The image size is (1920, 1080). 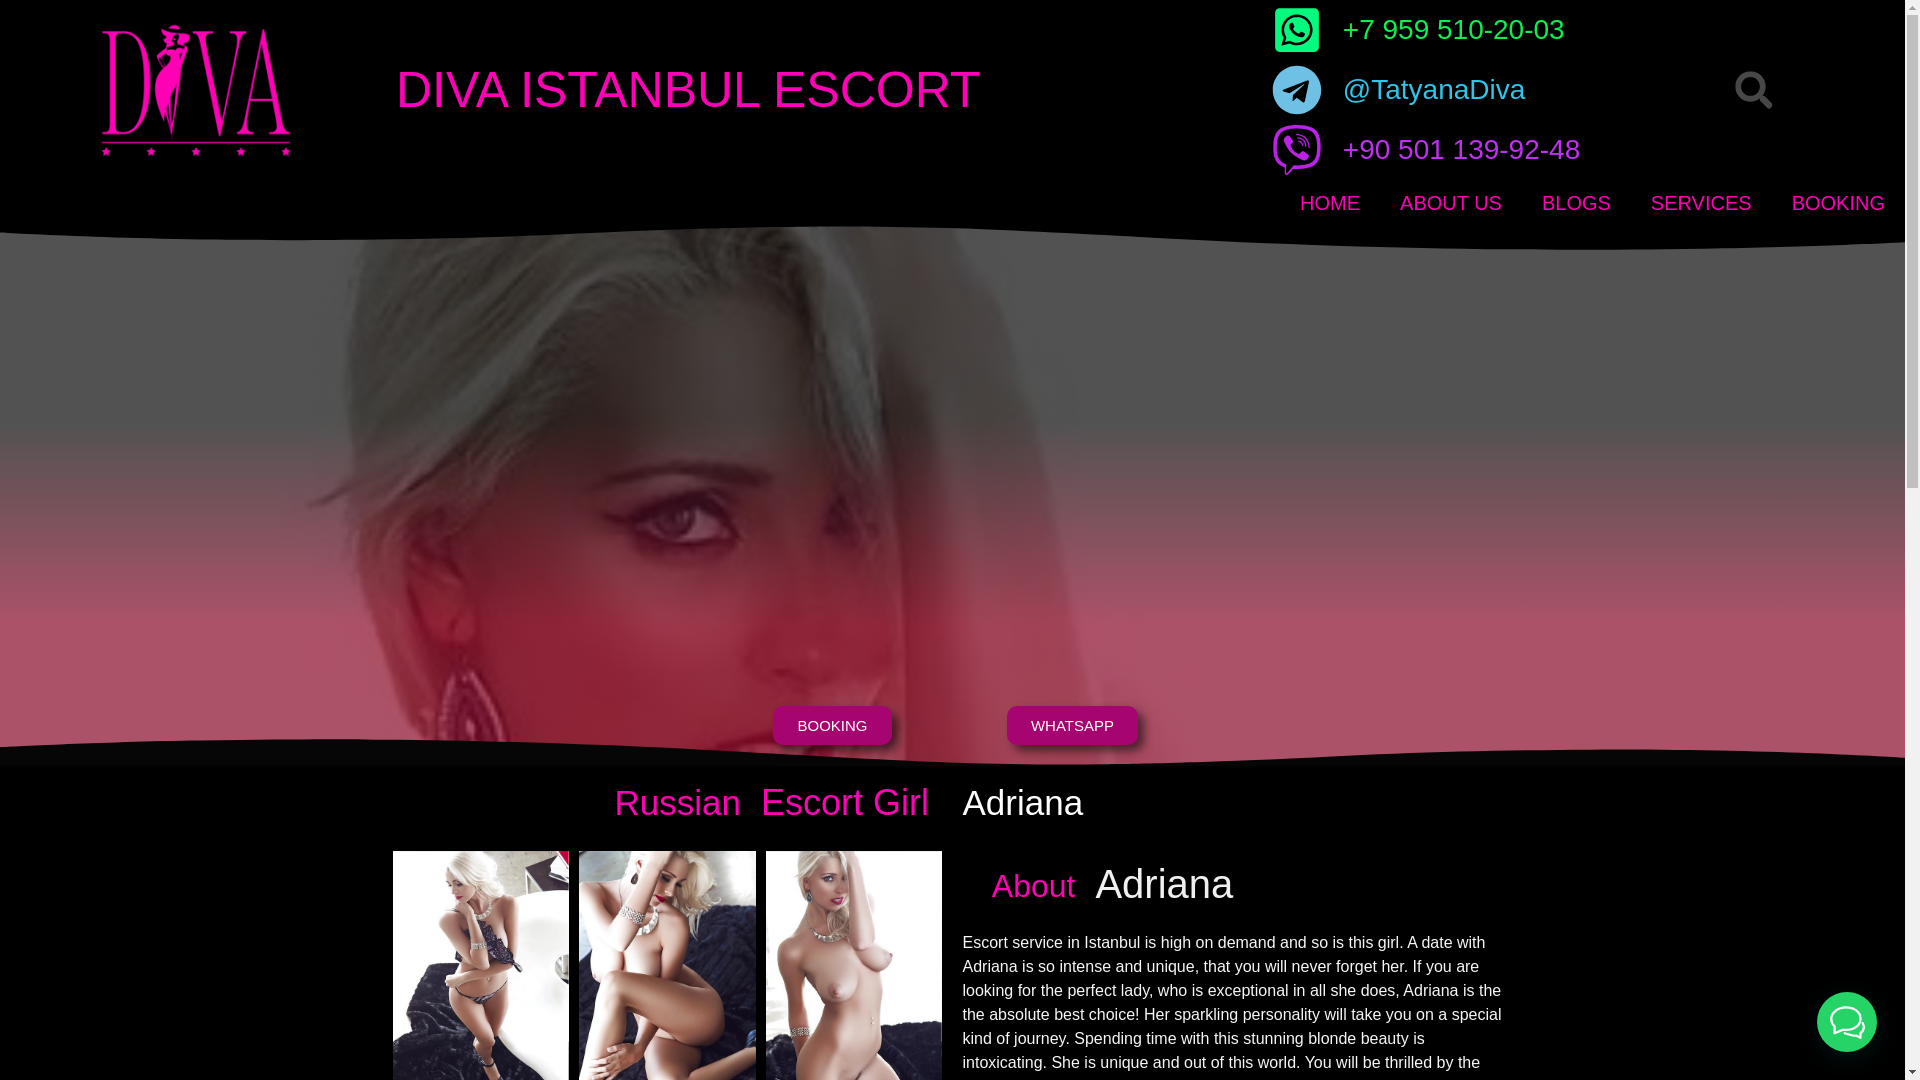 What do you see at coordinates (687, 89) in the screenshot?
I see `DIVA ISTANBUL ESCORT` at bounding box center [687, 89].